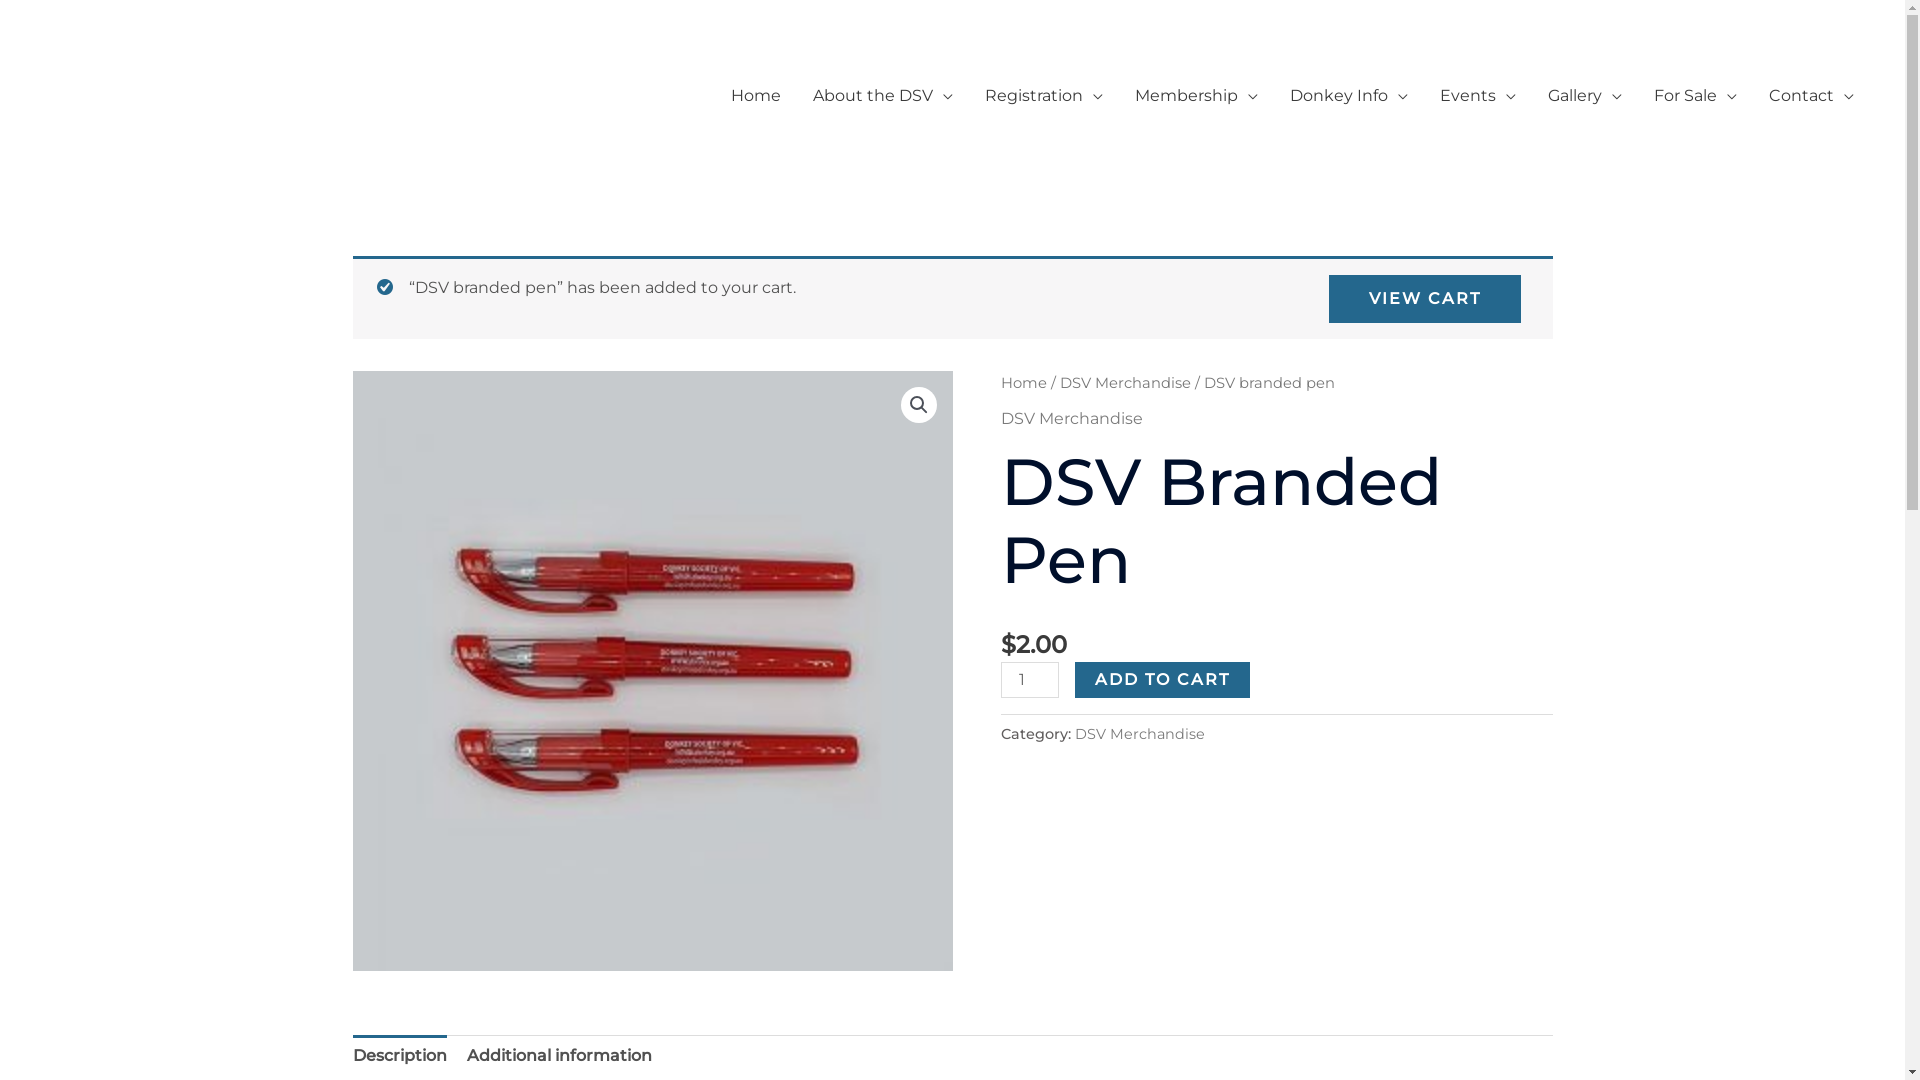  What do you see at coordinates (1478, 96) in the screenshot?
I see `Events` at bounding box center [1478, 96].